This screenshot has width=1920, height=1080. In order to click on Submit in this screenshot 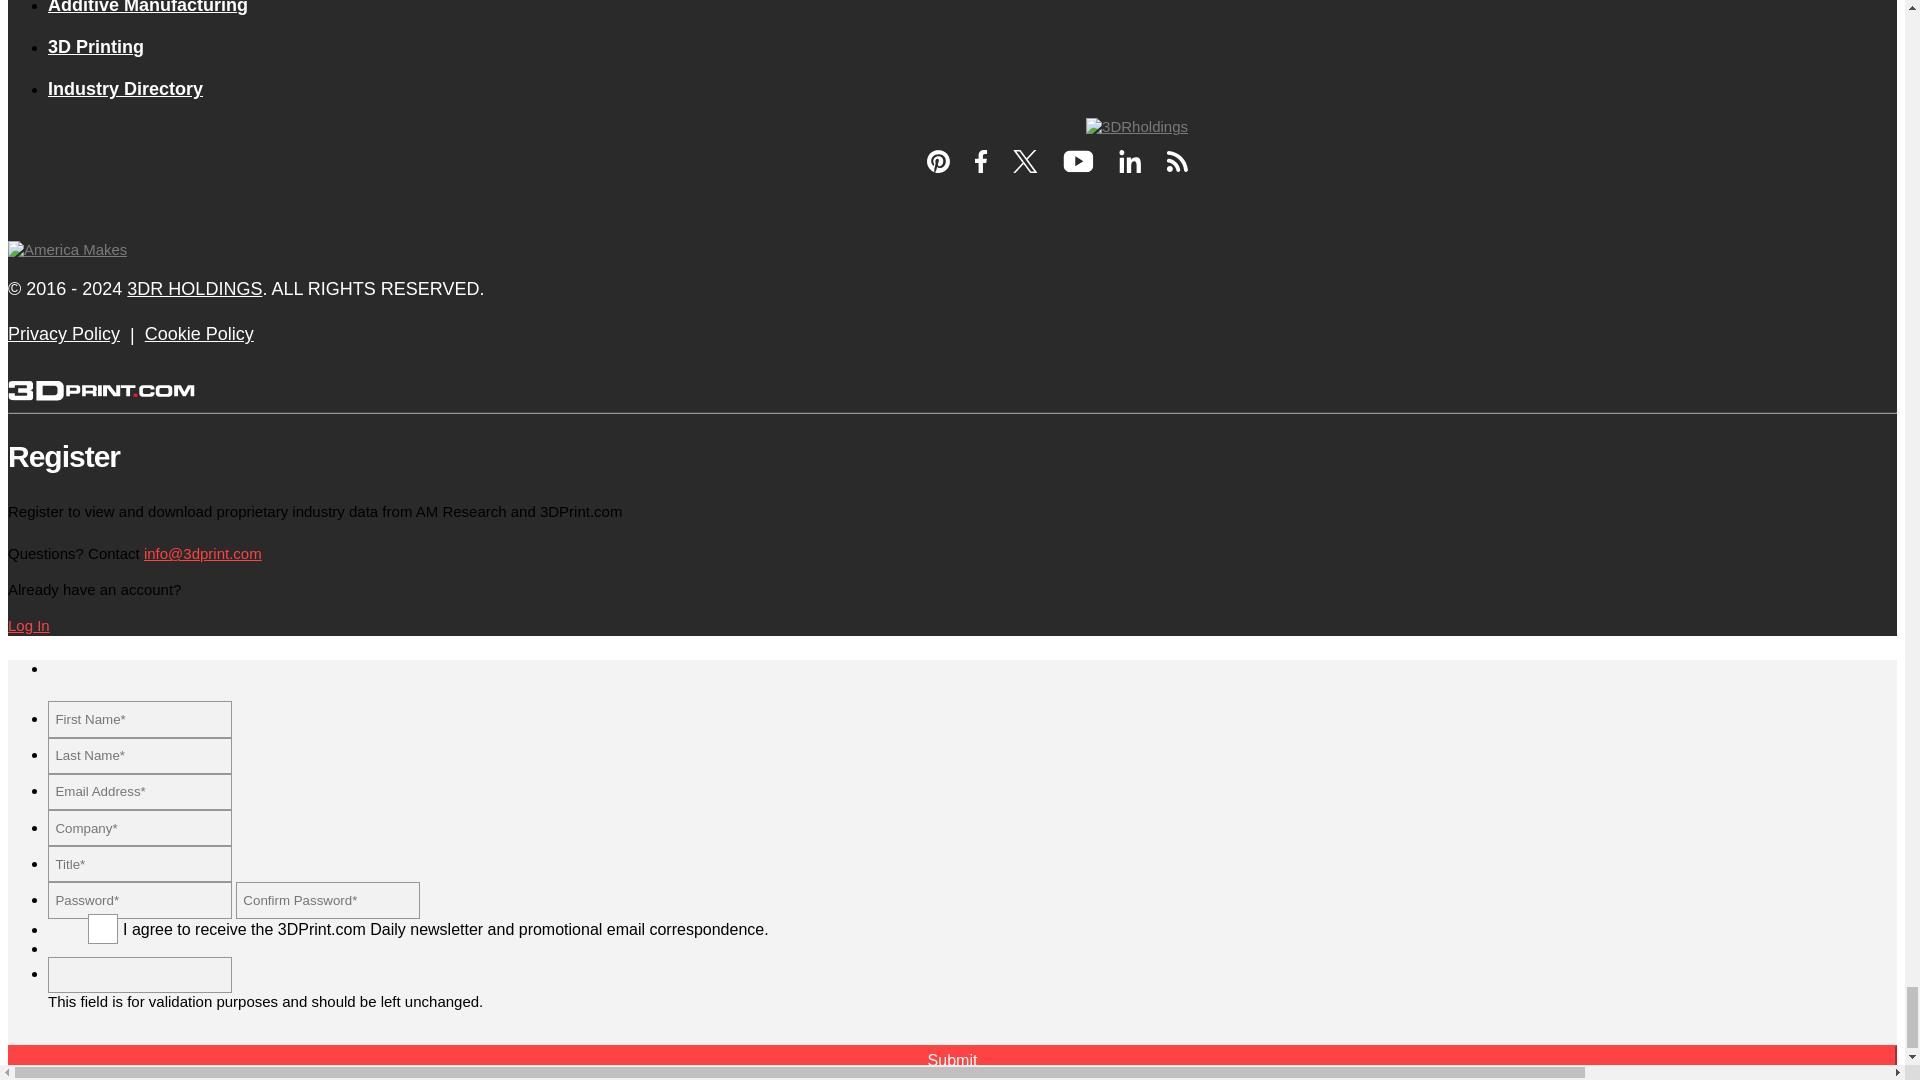, I will do `click(952, 1062)`.